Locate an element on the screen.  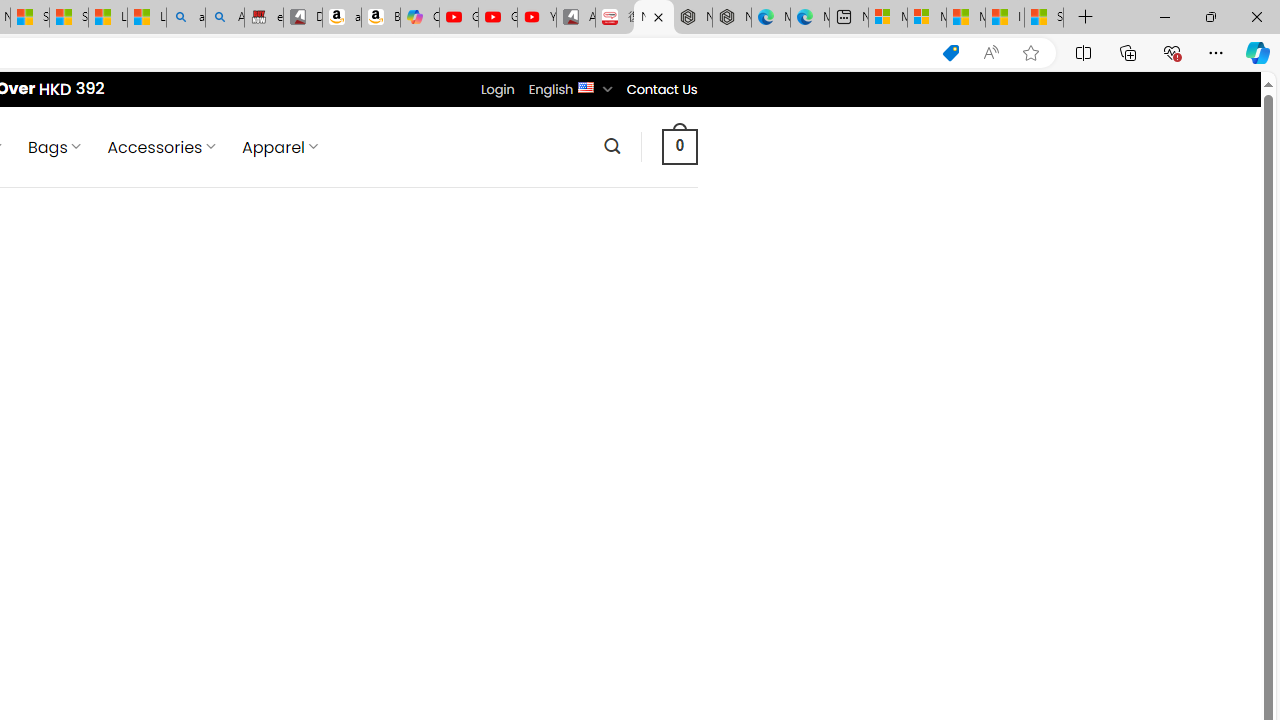
All Cubot phones is located at coordinates (576, 18).